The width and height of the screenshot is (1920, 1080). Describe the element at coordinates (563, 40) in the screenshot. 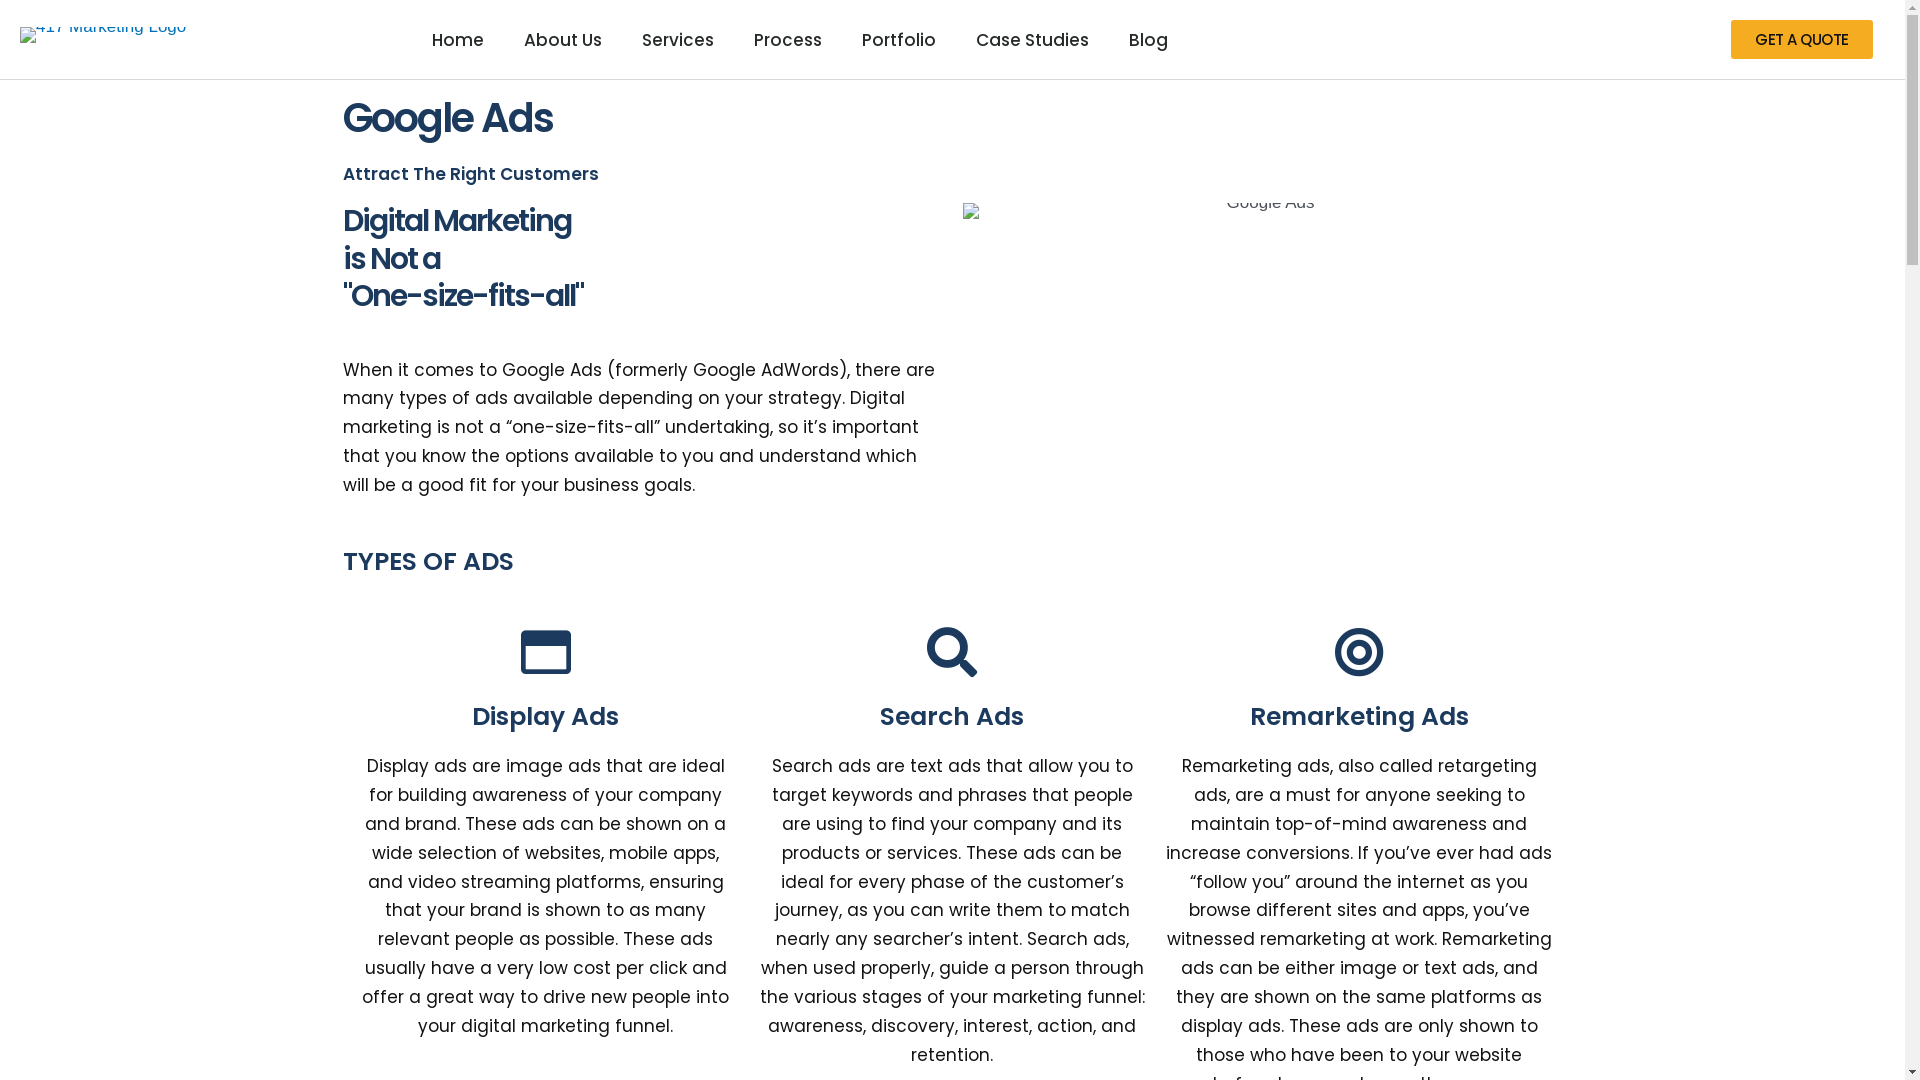

I see `About Us` at that location.